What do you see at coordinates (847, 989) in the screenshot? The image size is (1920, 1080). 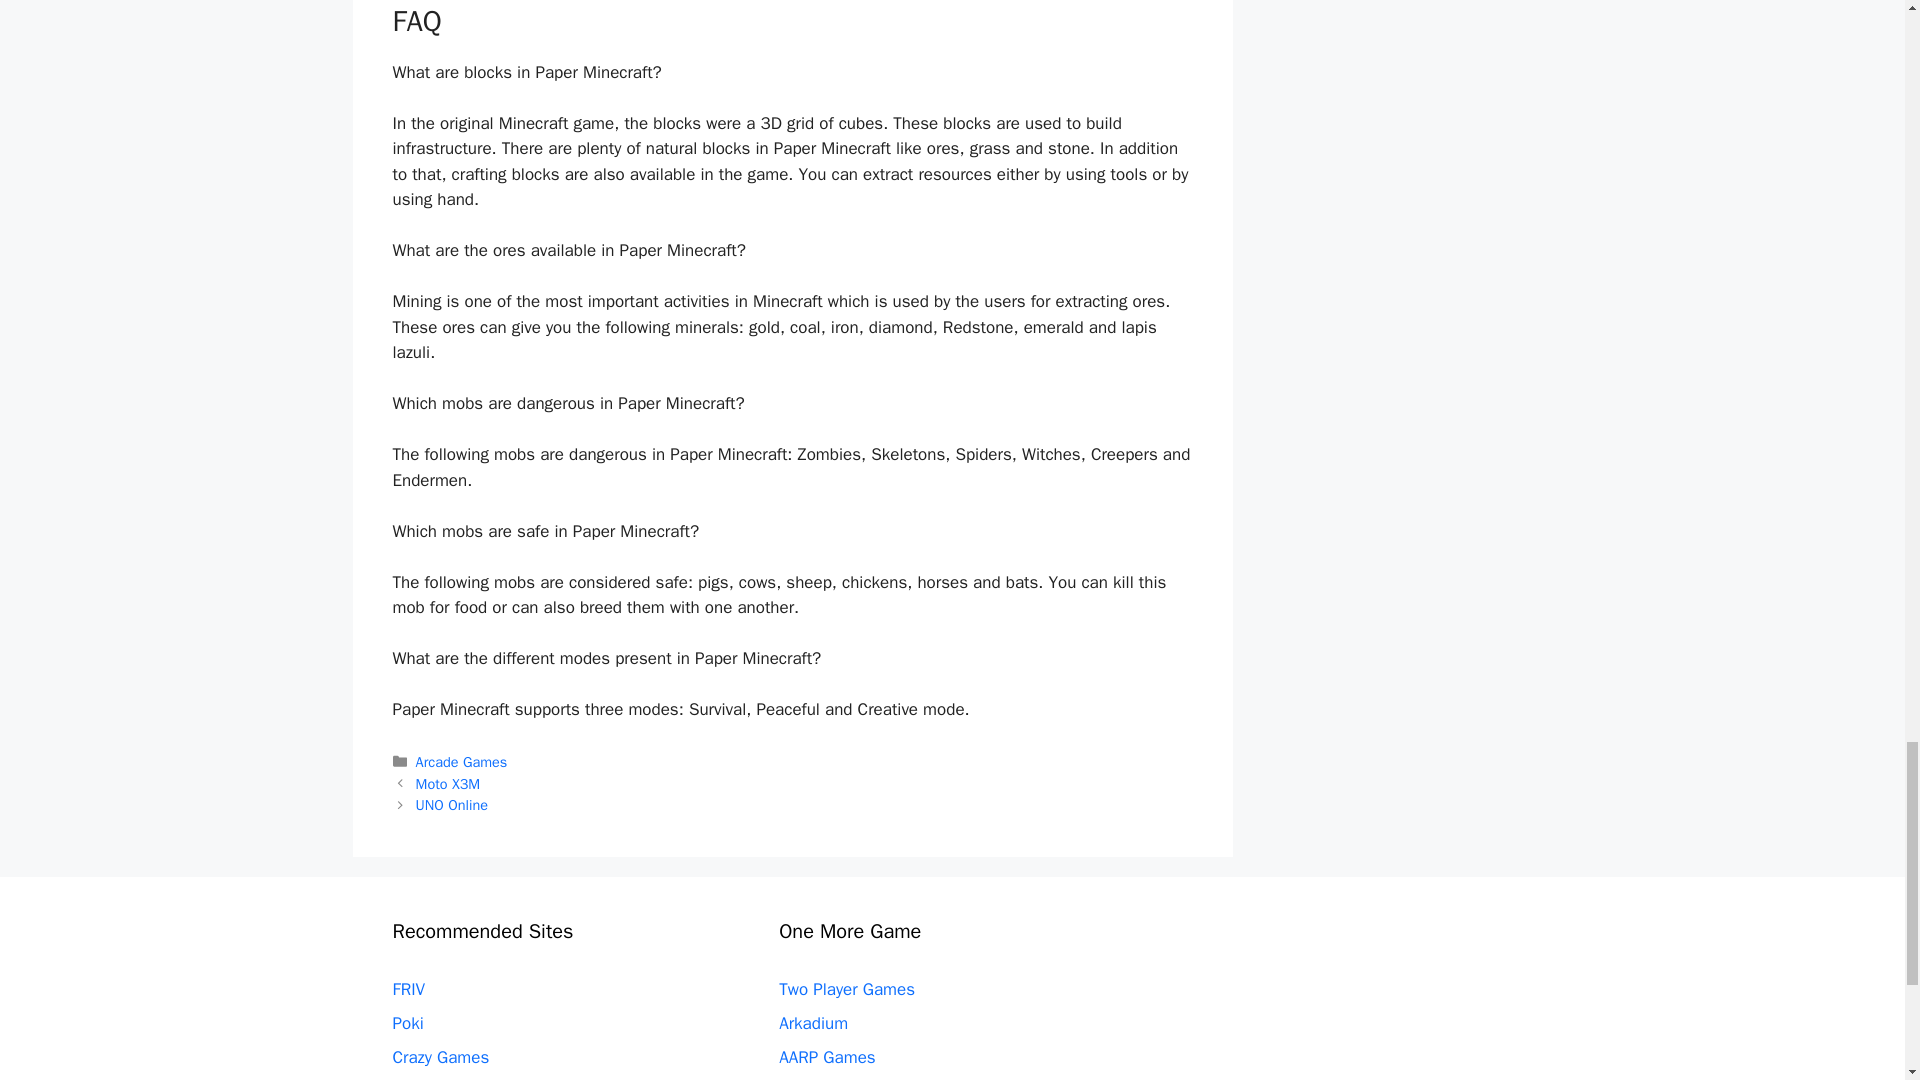 I see `Two Player Games` at bounding box center [847, 989].